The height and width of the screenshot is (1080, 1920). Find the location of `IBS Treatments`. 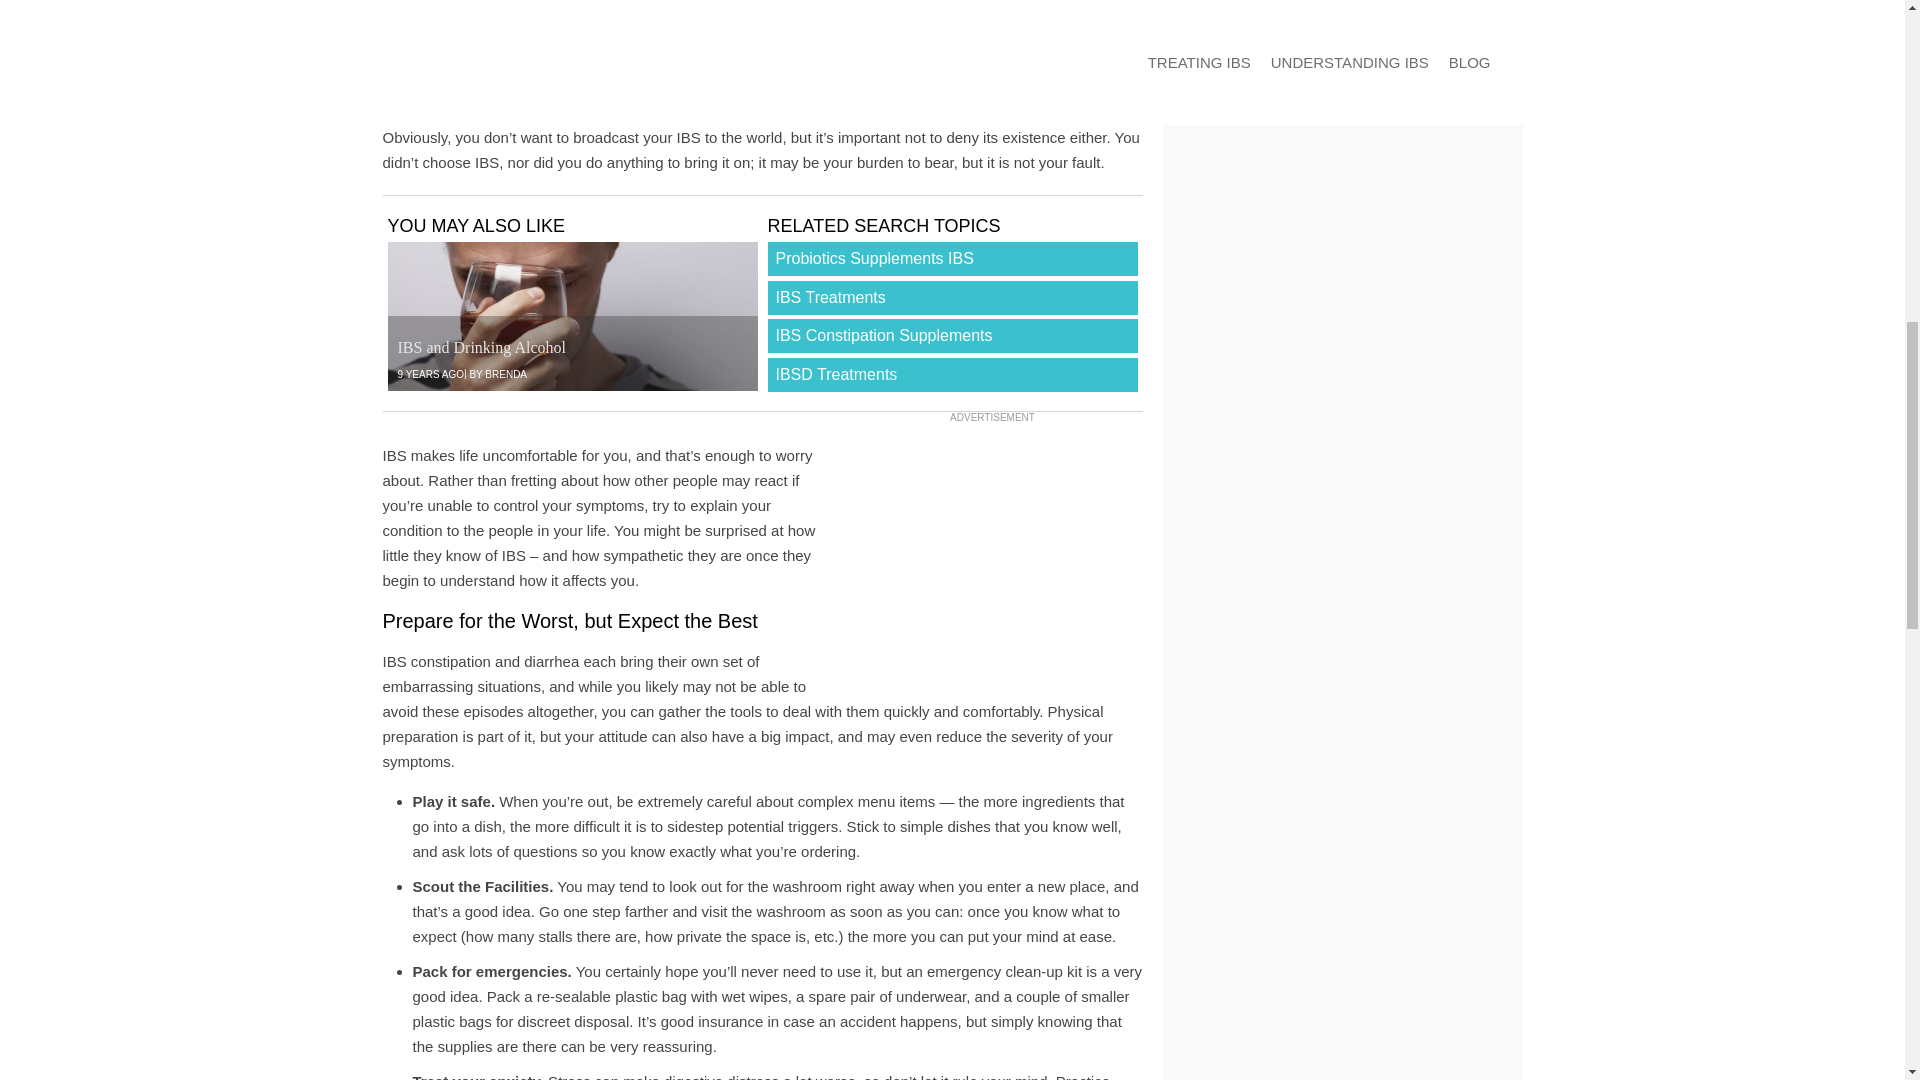

IBS Treatments is located at coordinates (953, 298).